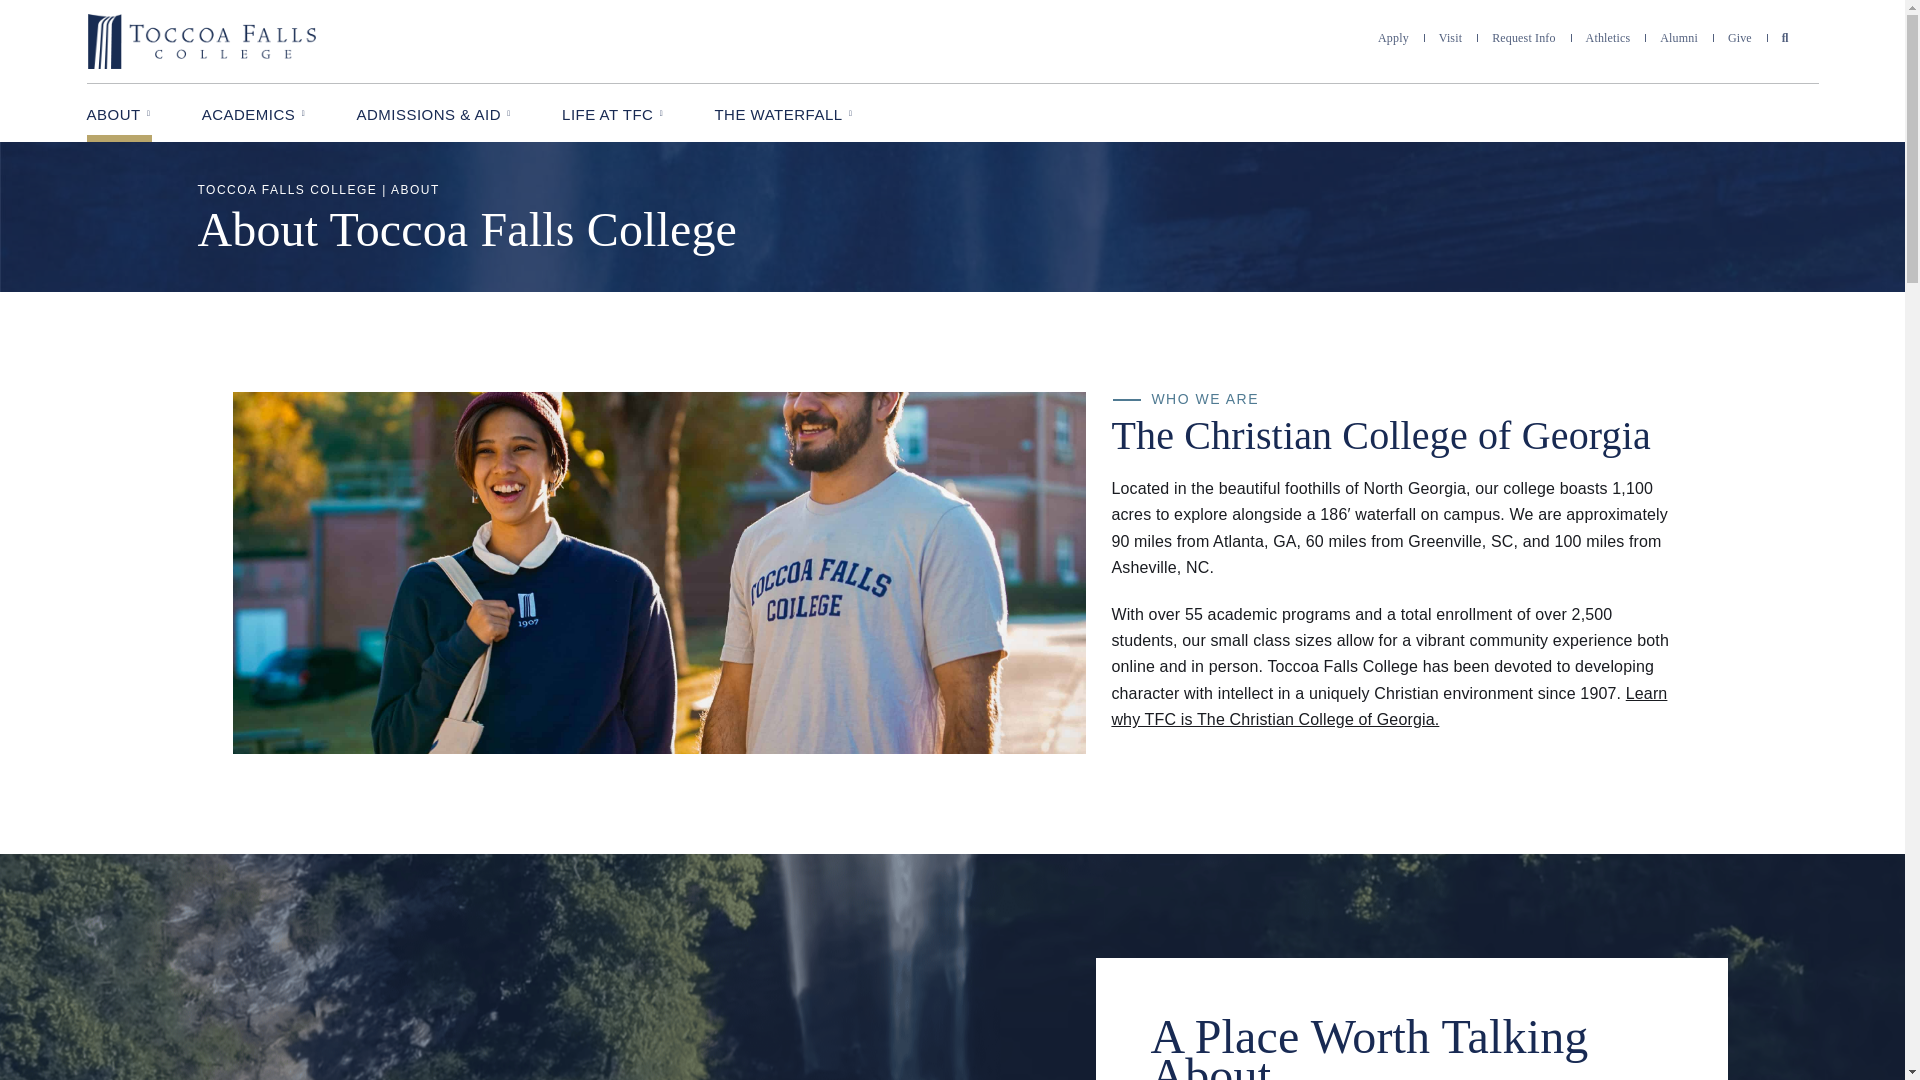  I want to click on Alumni, so click(1678, 38).